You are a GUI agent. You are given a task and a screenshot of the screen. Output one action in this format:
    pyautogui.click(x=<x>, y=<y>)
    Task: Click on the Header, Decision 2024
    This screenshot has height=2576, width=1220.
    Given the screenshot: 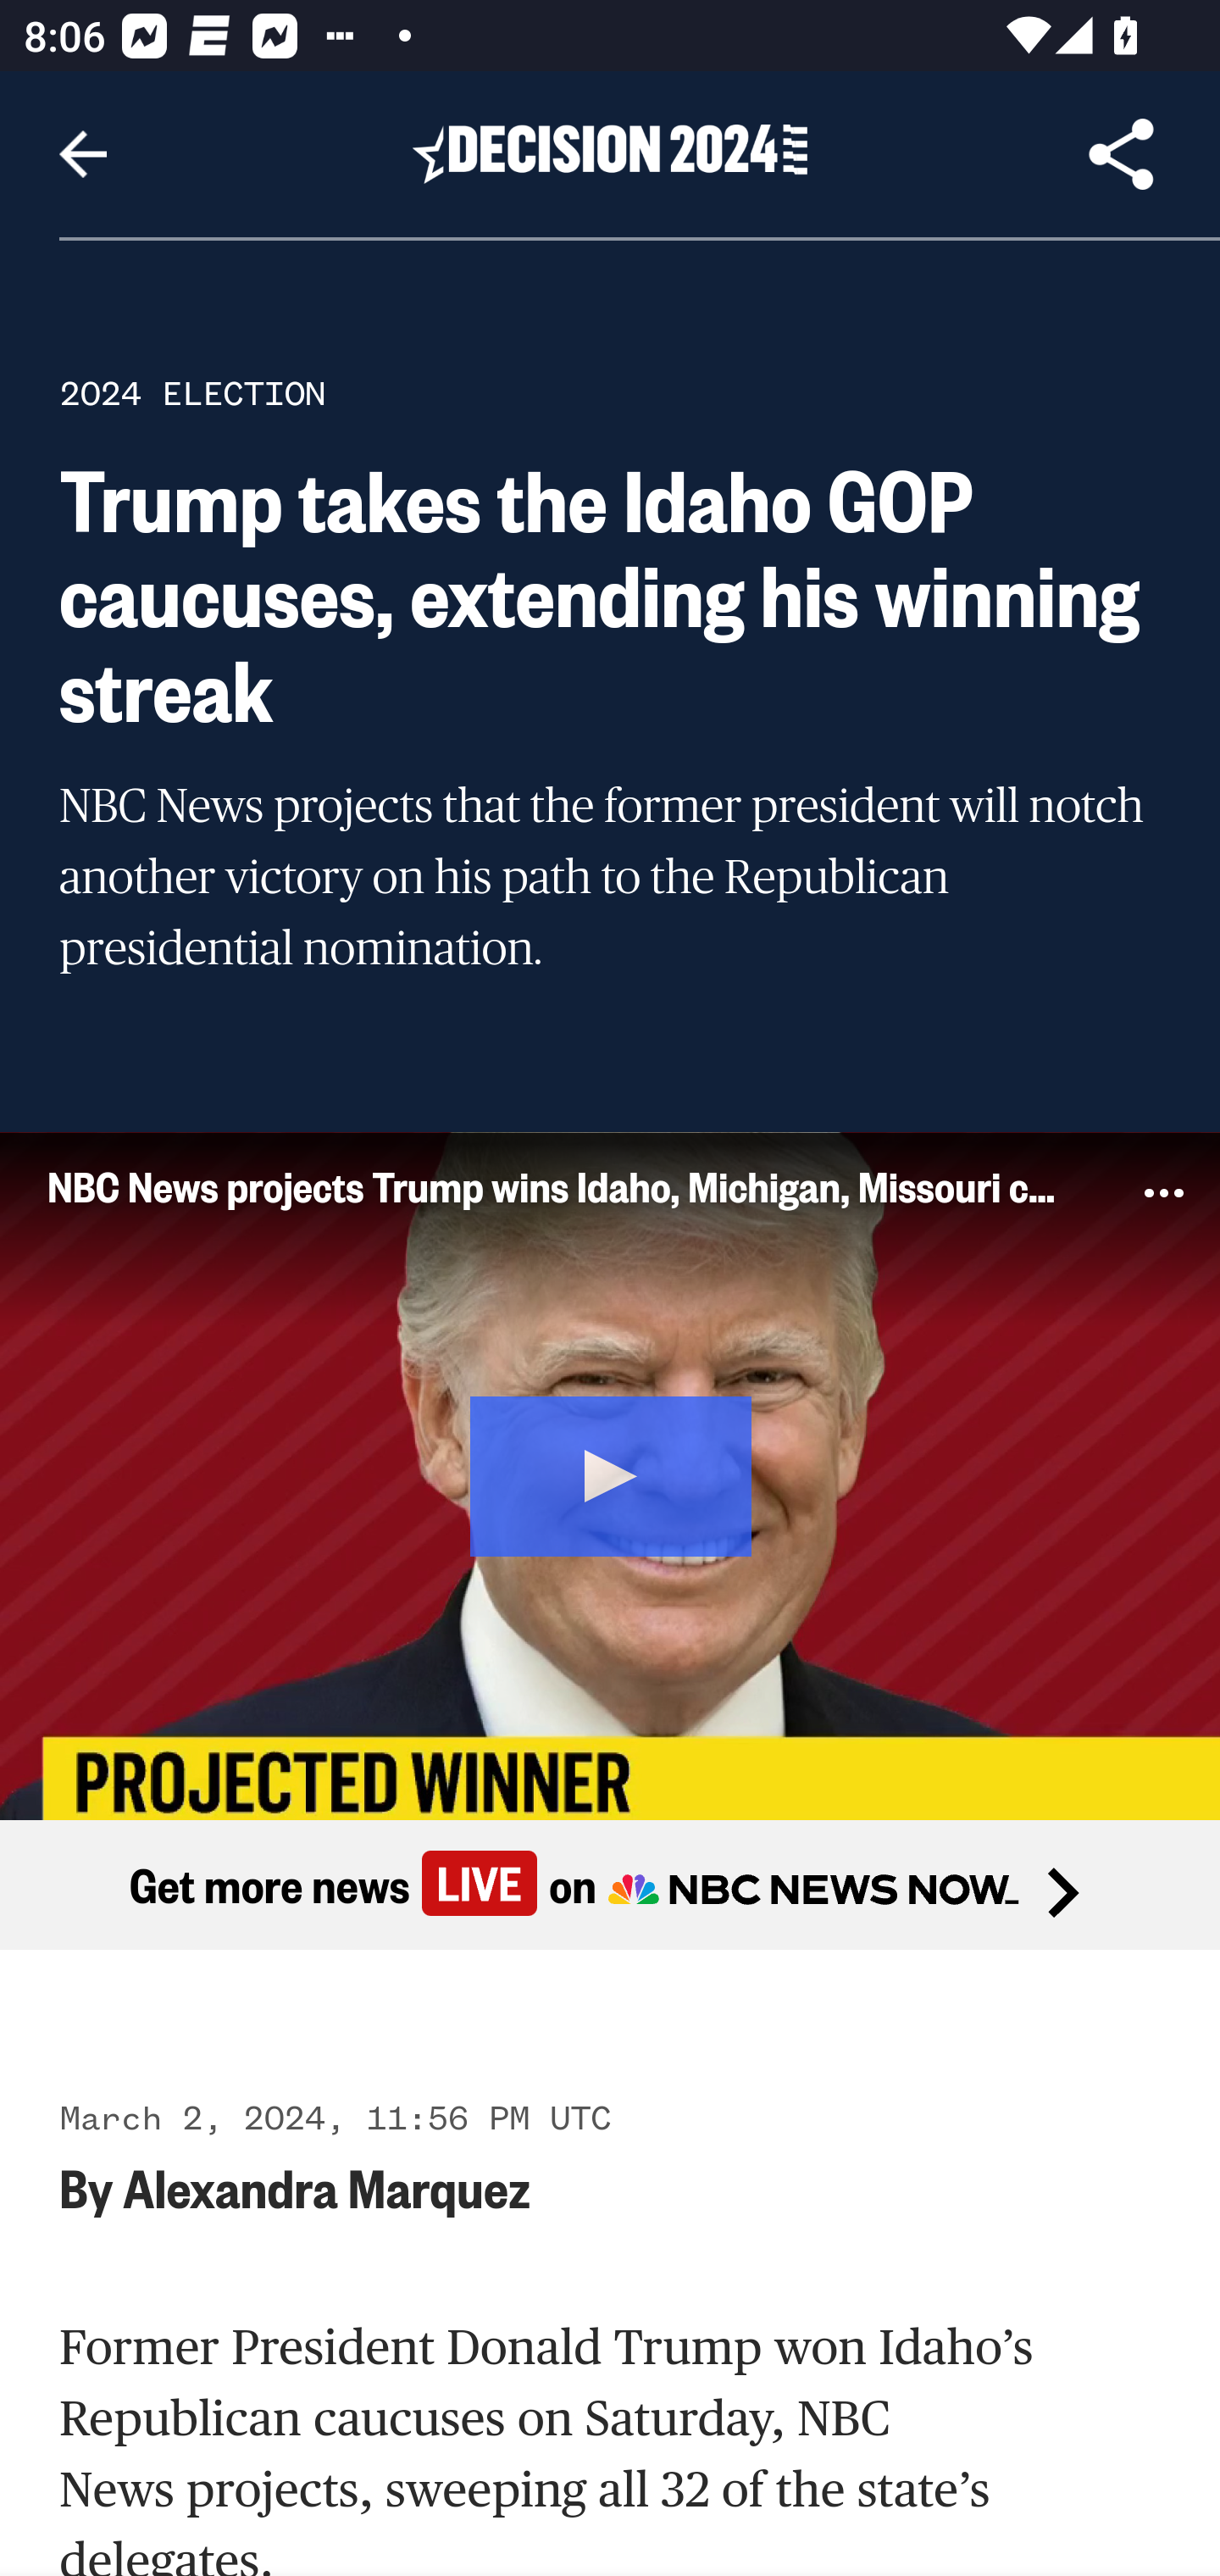 What is the action you would take?
    pyautogui.click(x=610, y=153)
    